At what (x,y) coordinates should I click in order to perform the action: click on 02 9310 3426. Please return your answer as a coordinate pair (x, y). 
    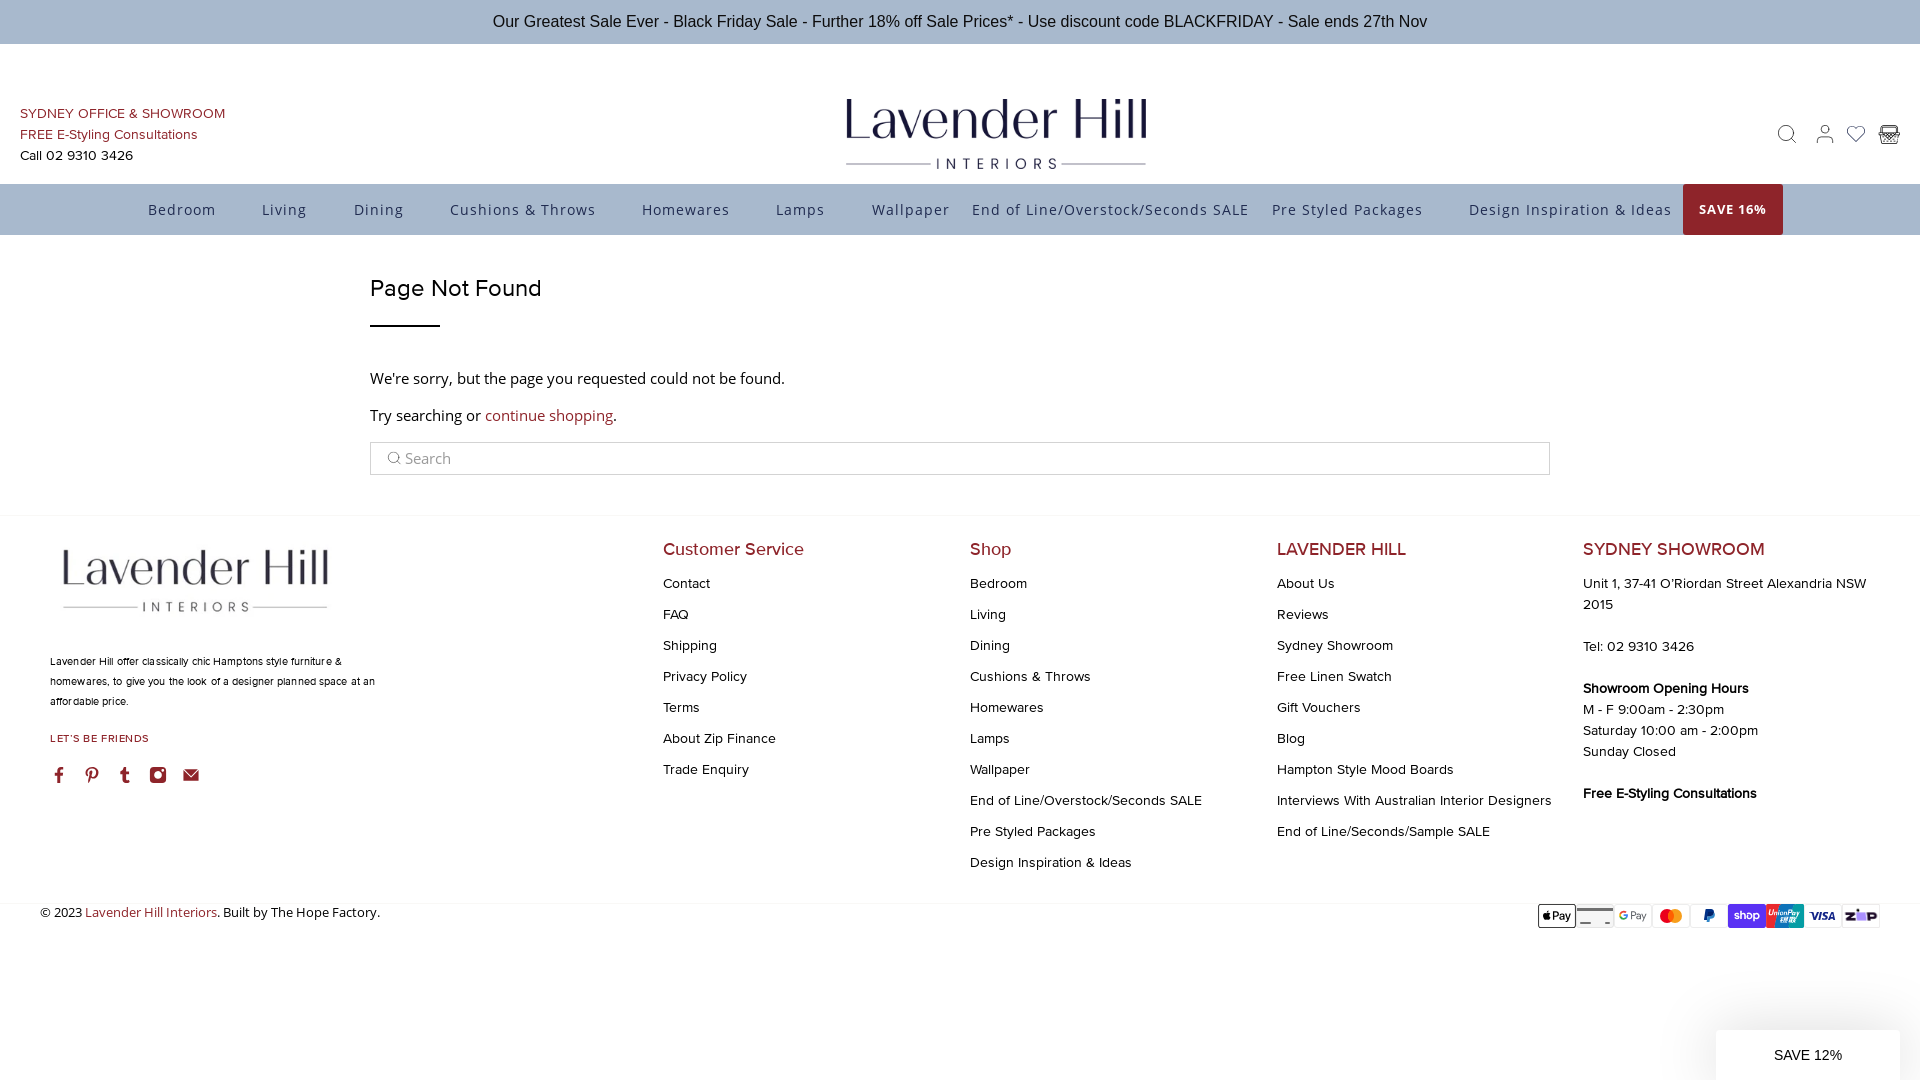
    Looking at the image, I should click on (1650, 646).